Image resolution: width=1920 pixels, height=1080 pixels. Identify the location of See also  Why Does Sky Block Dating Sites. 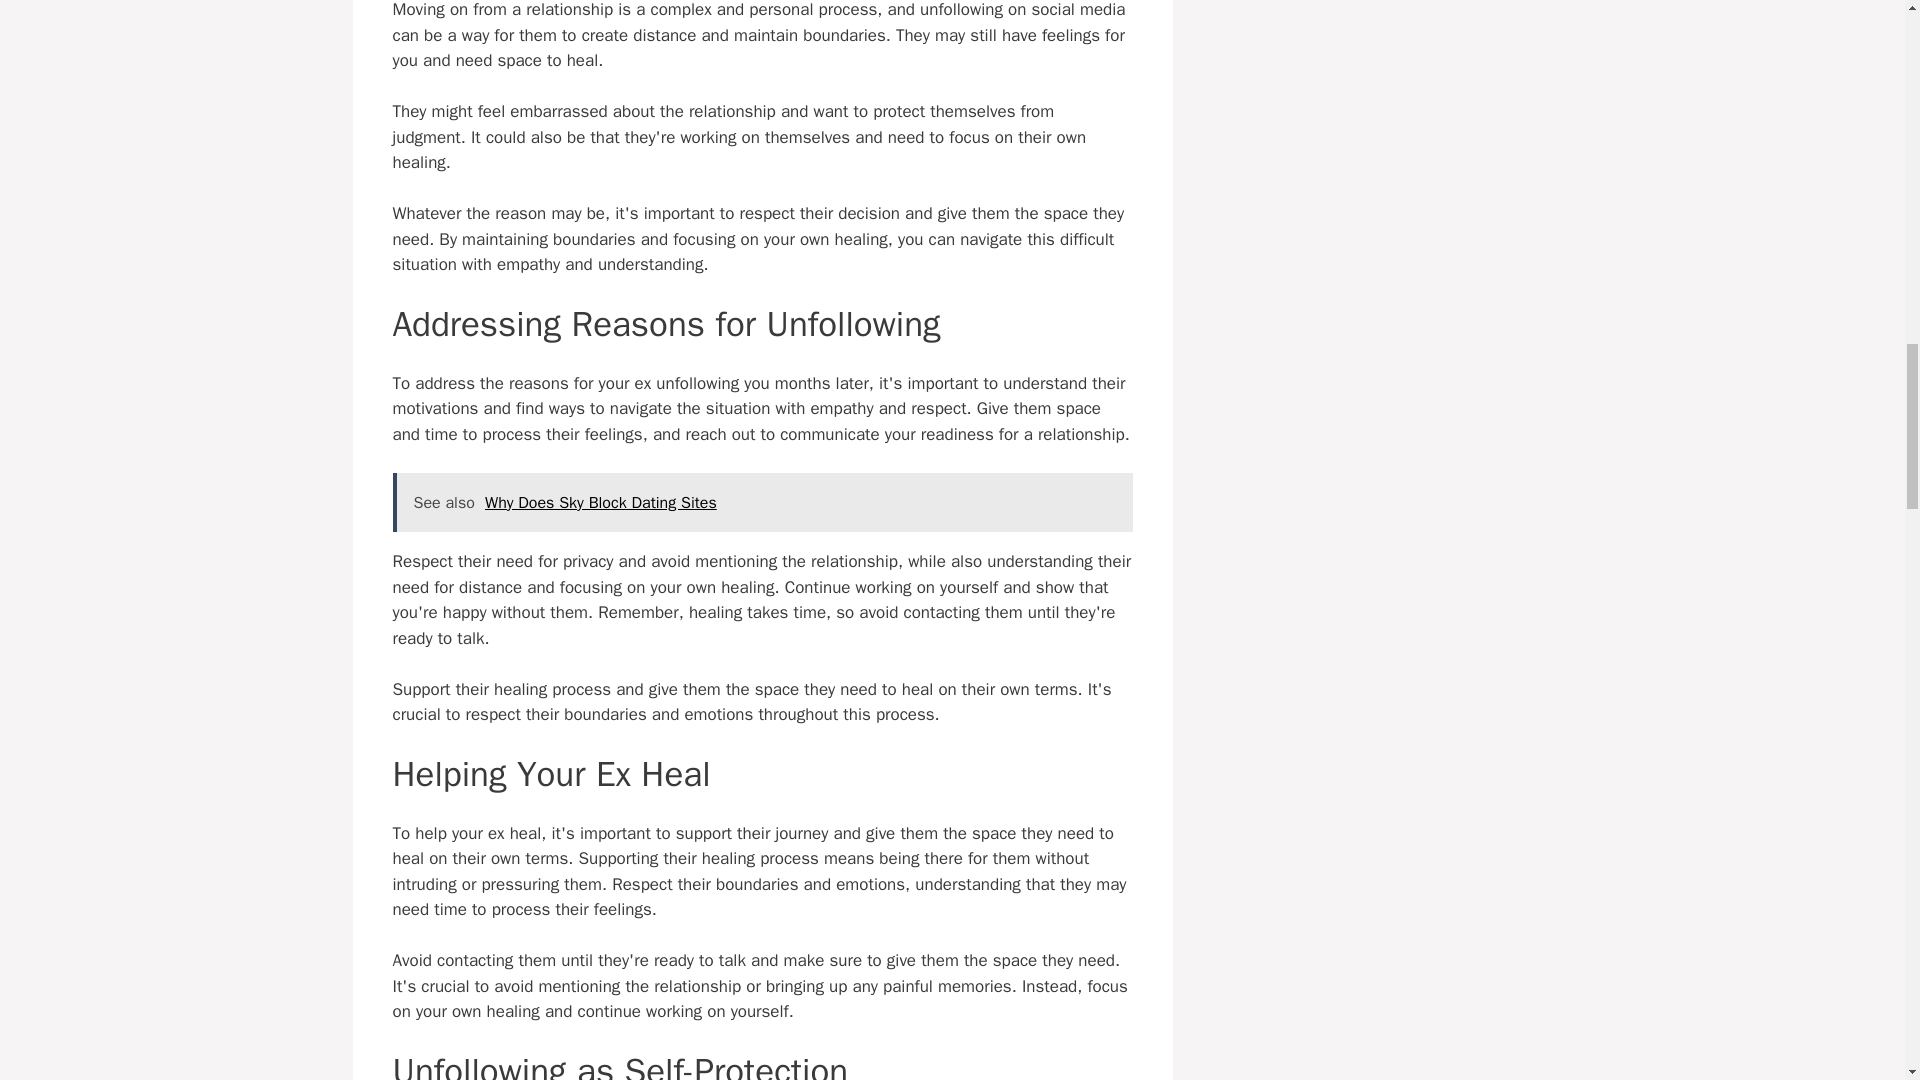
(762, 503).